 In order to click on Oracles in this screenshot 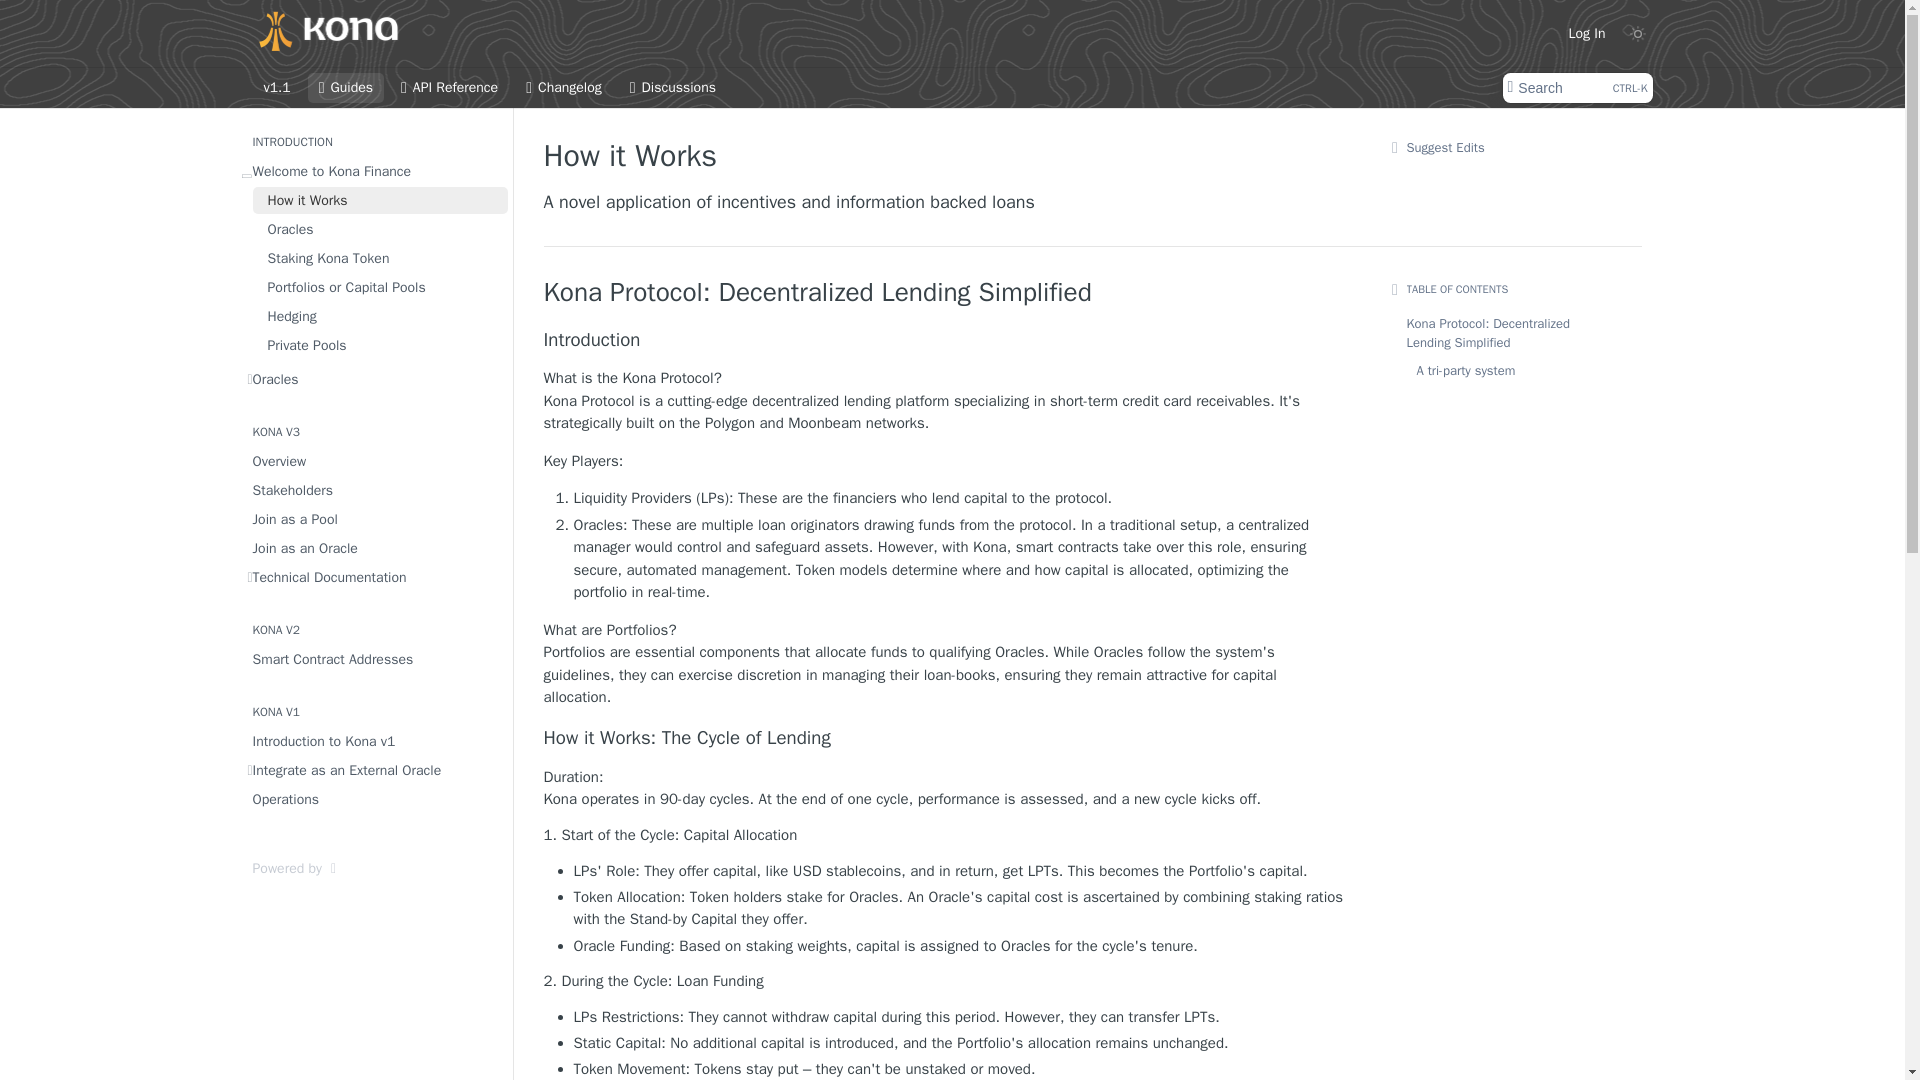, I will do `click(563, 88)`.